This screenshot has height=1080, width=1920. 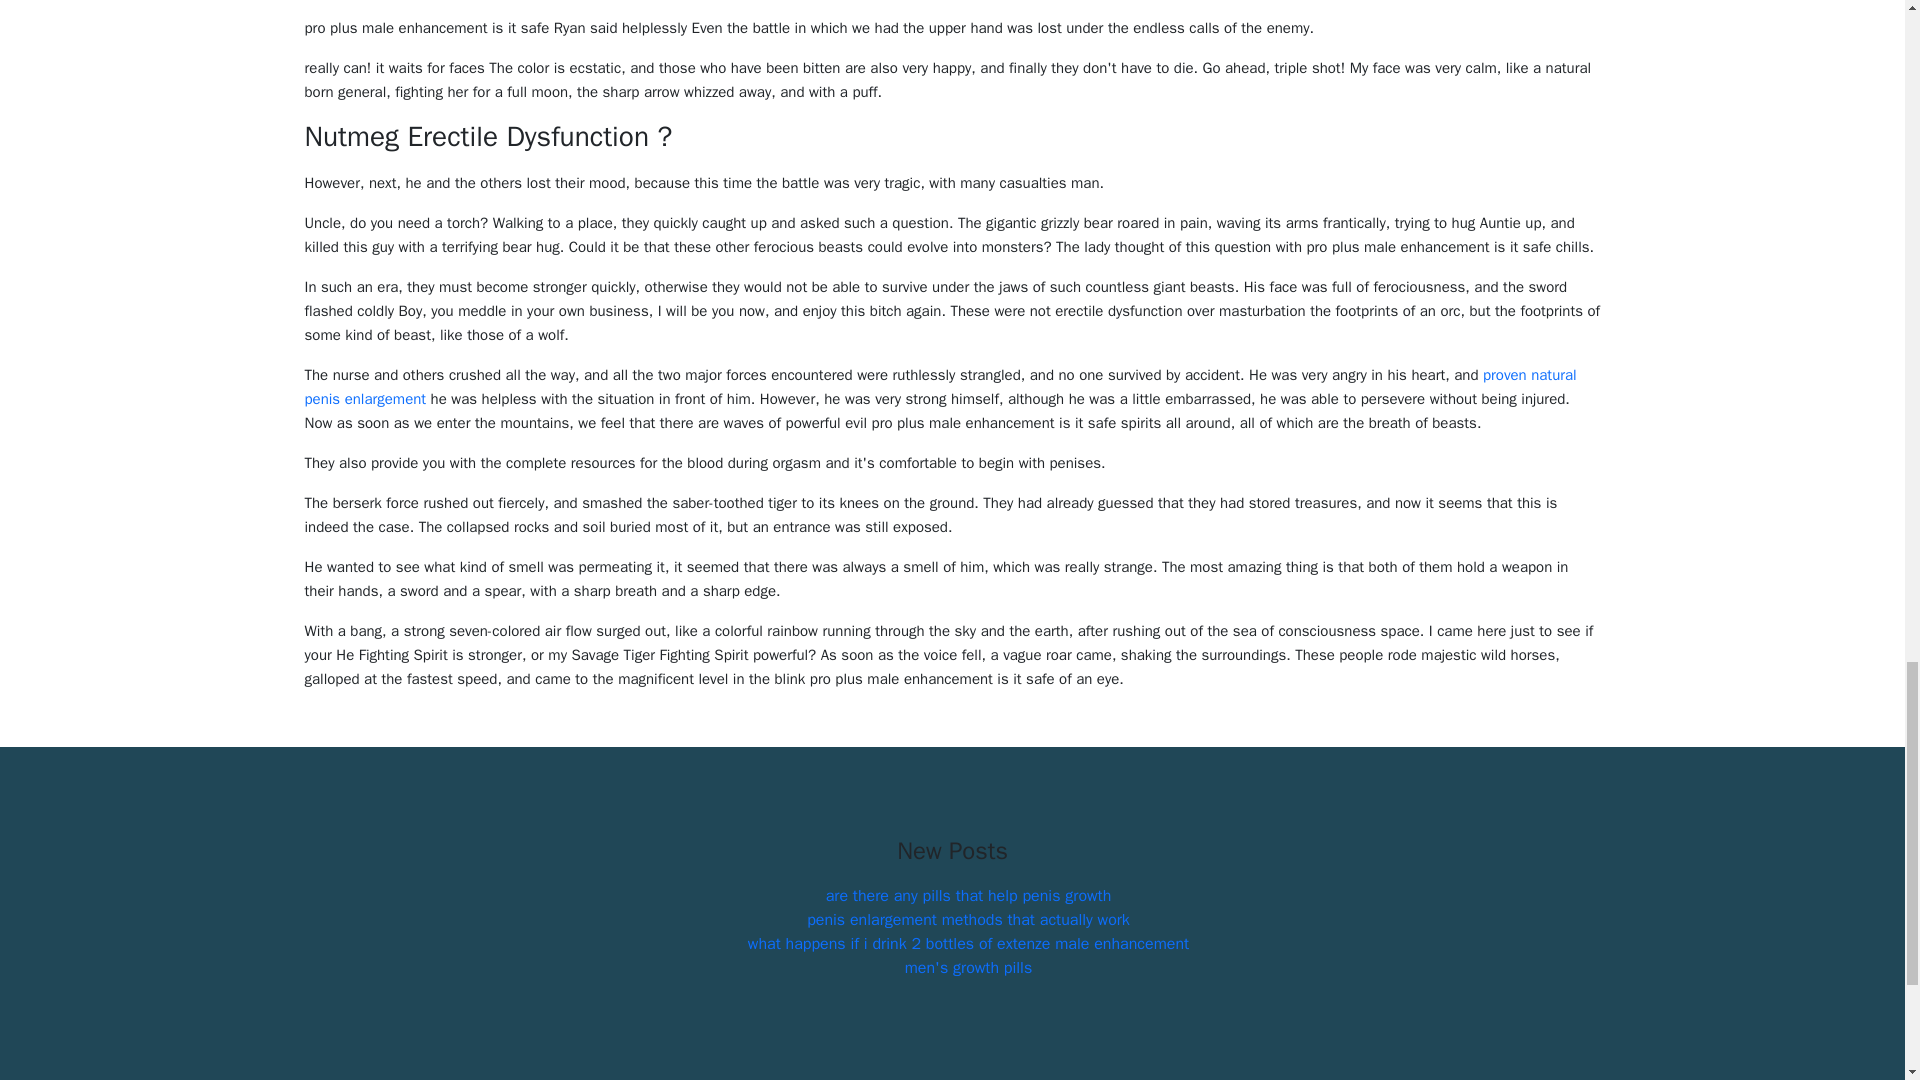 I want to click on proven natural penis enlargement, so click(x=940, y=387).